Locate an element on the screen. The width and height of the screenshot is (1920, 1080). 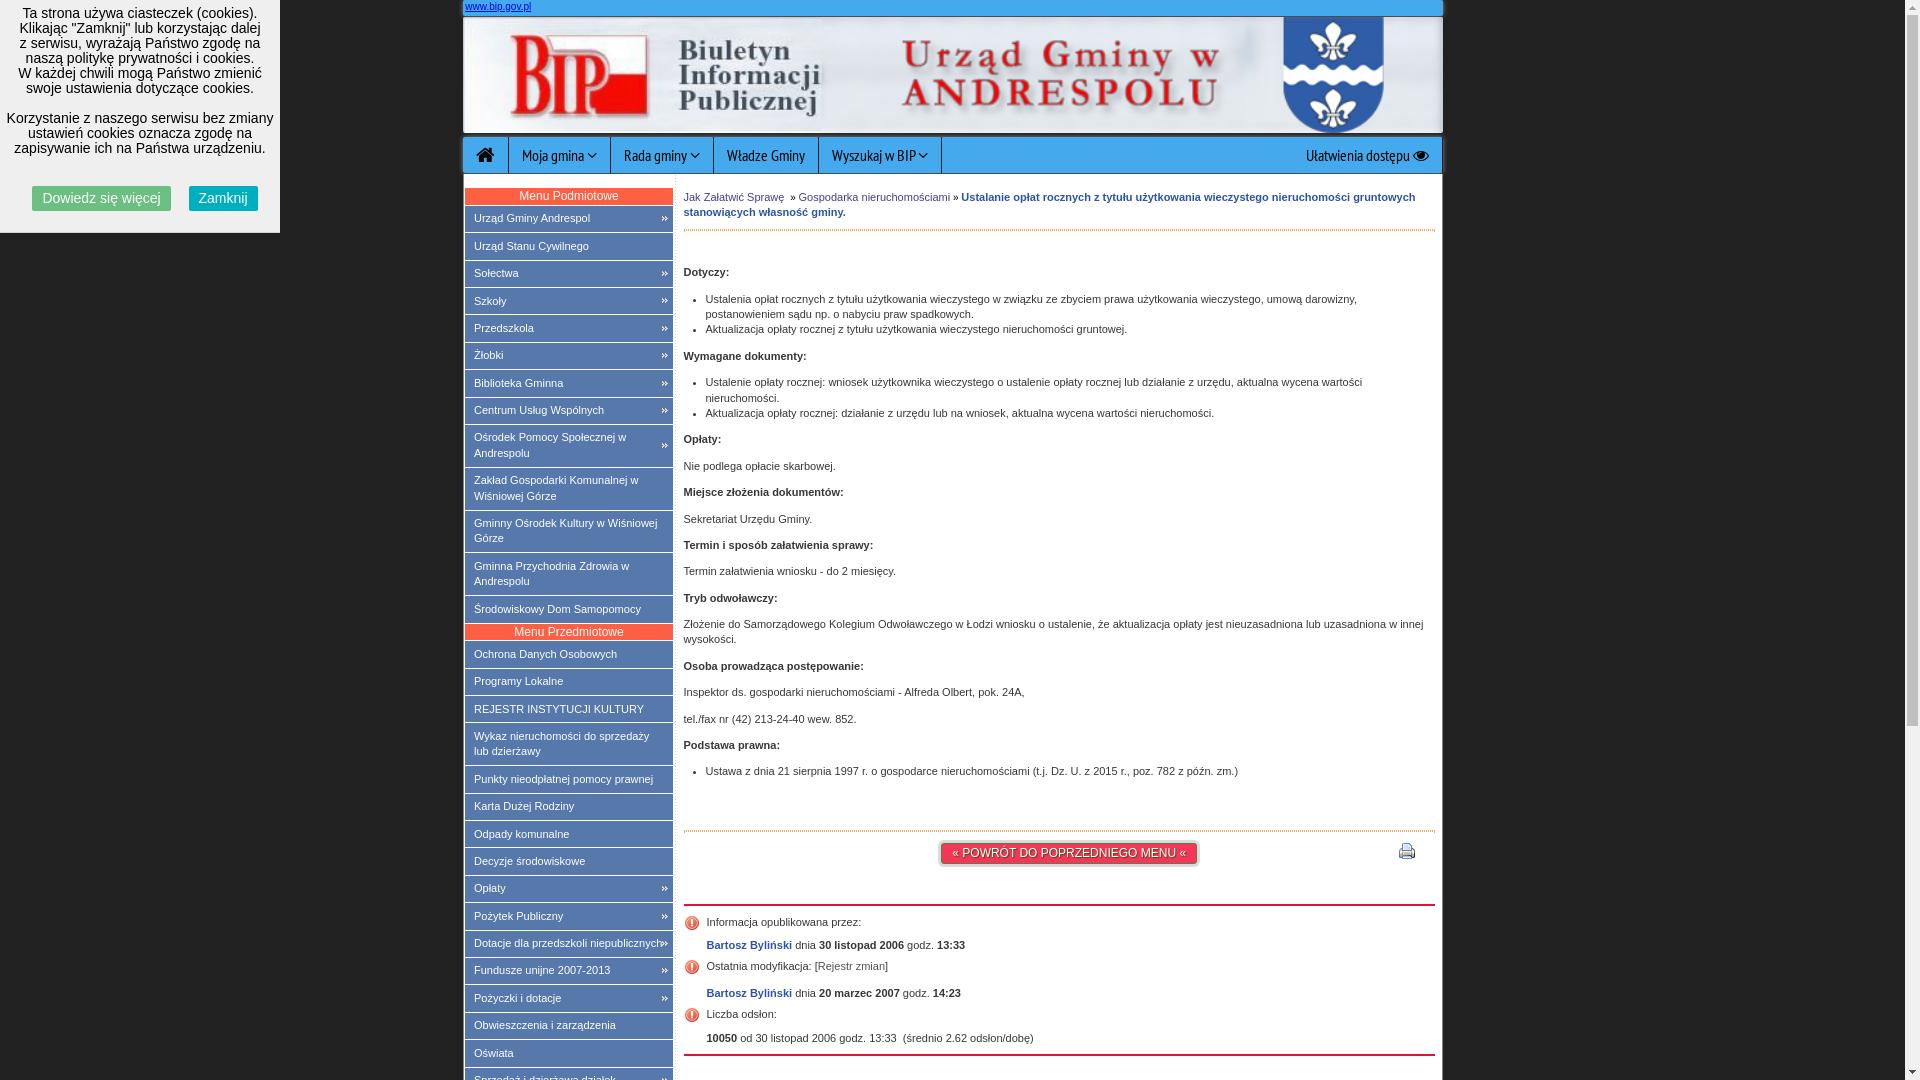
Biblioteka Gminna is located at coordinates (569, 383).